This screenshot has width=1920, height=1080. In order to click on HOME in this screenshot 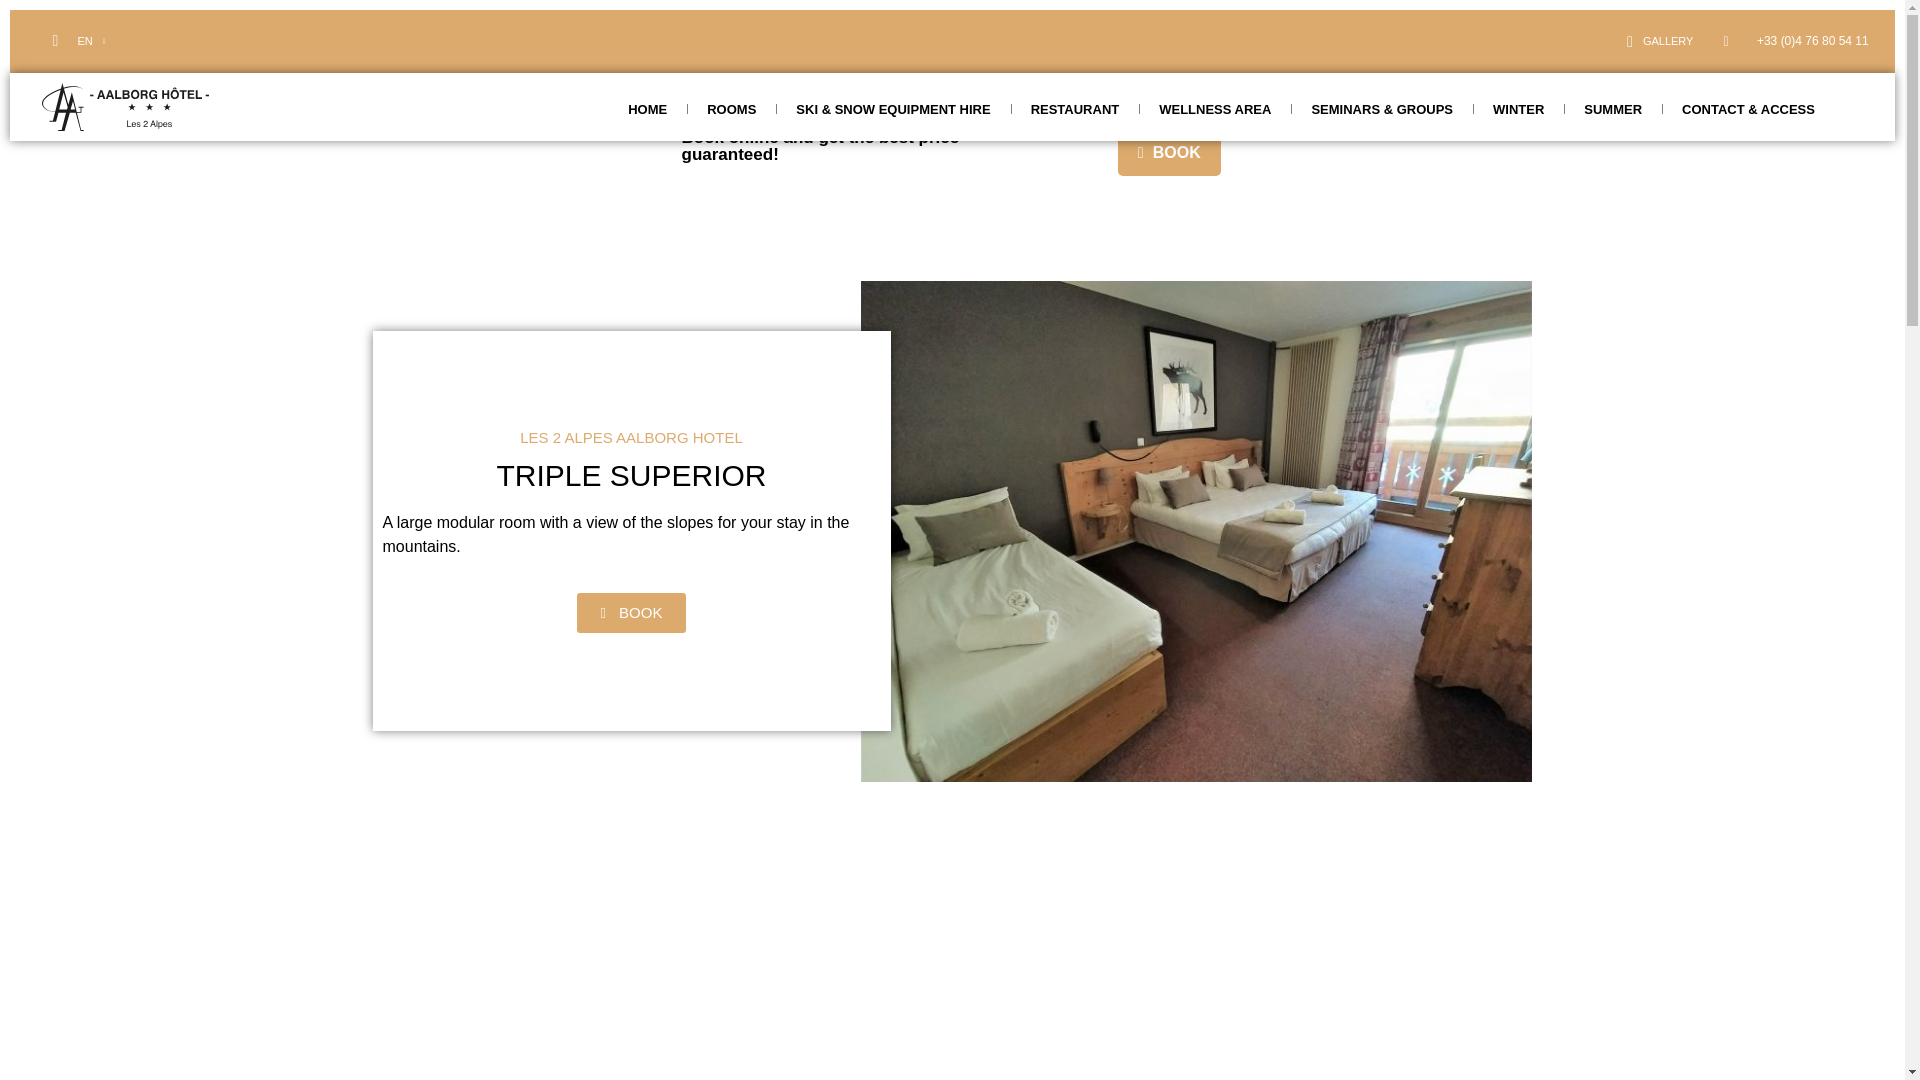, I will do `click(648, 109)`.